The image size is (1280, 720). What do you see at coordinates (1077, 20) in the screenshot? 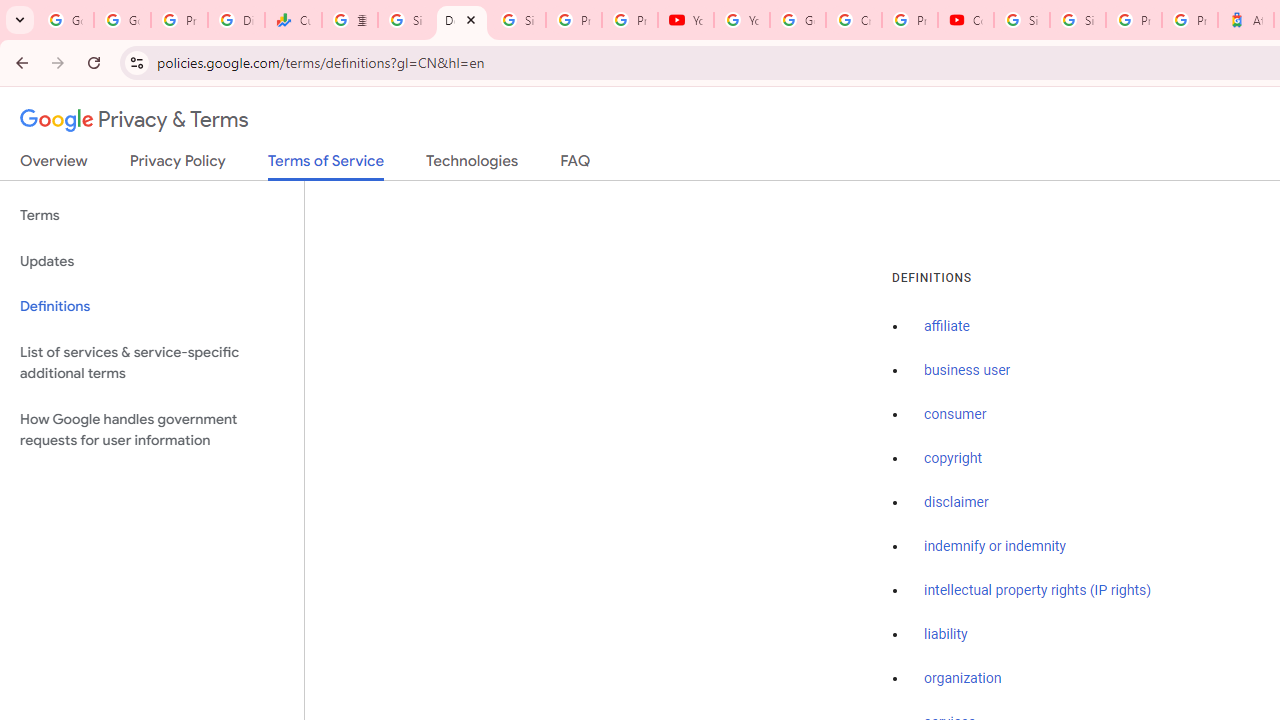
I see `Sign in - Google Accounts` at bounding box center [1077, 20].